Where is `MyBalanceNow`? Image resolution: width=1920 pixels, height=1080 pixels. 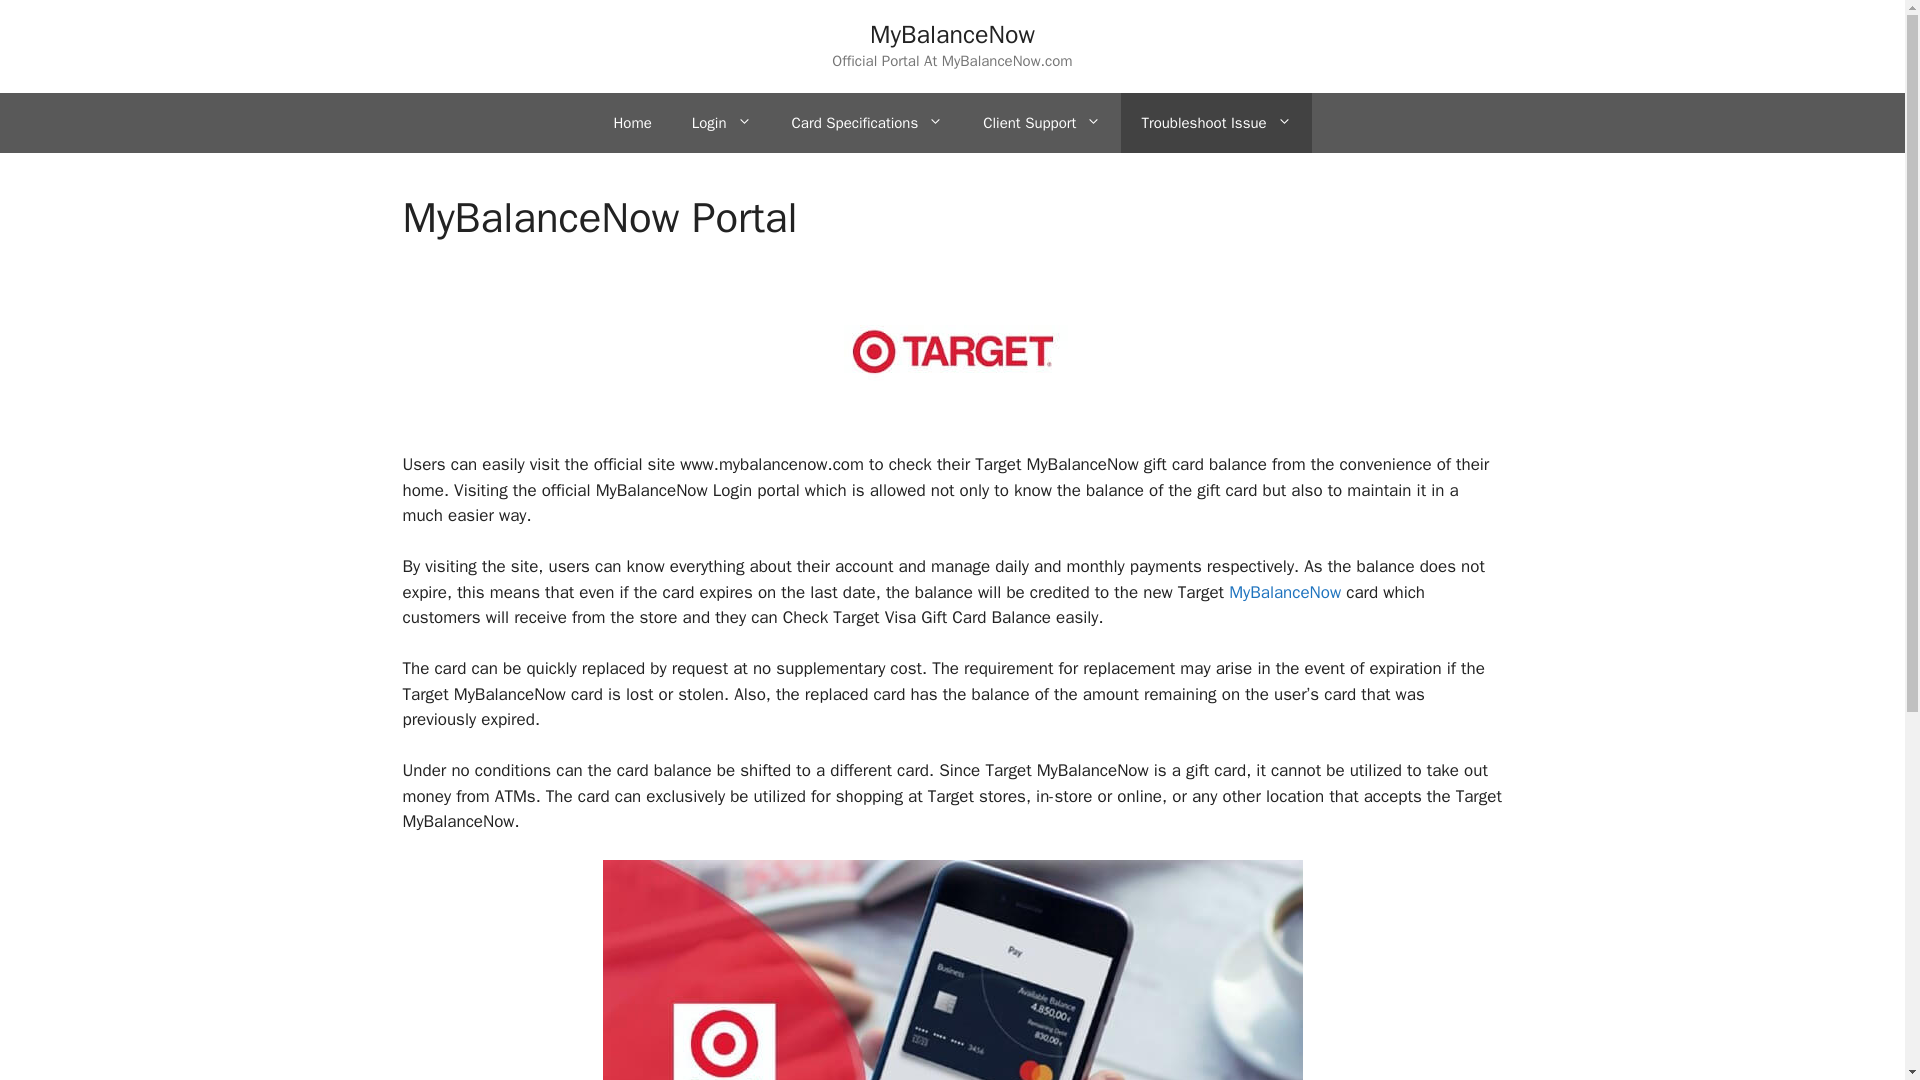
MyBalanceNow is located at coordinates (952, 34).